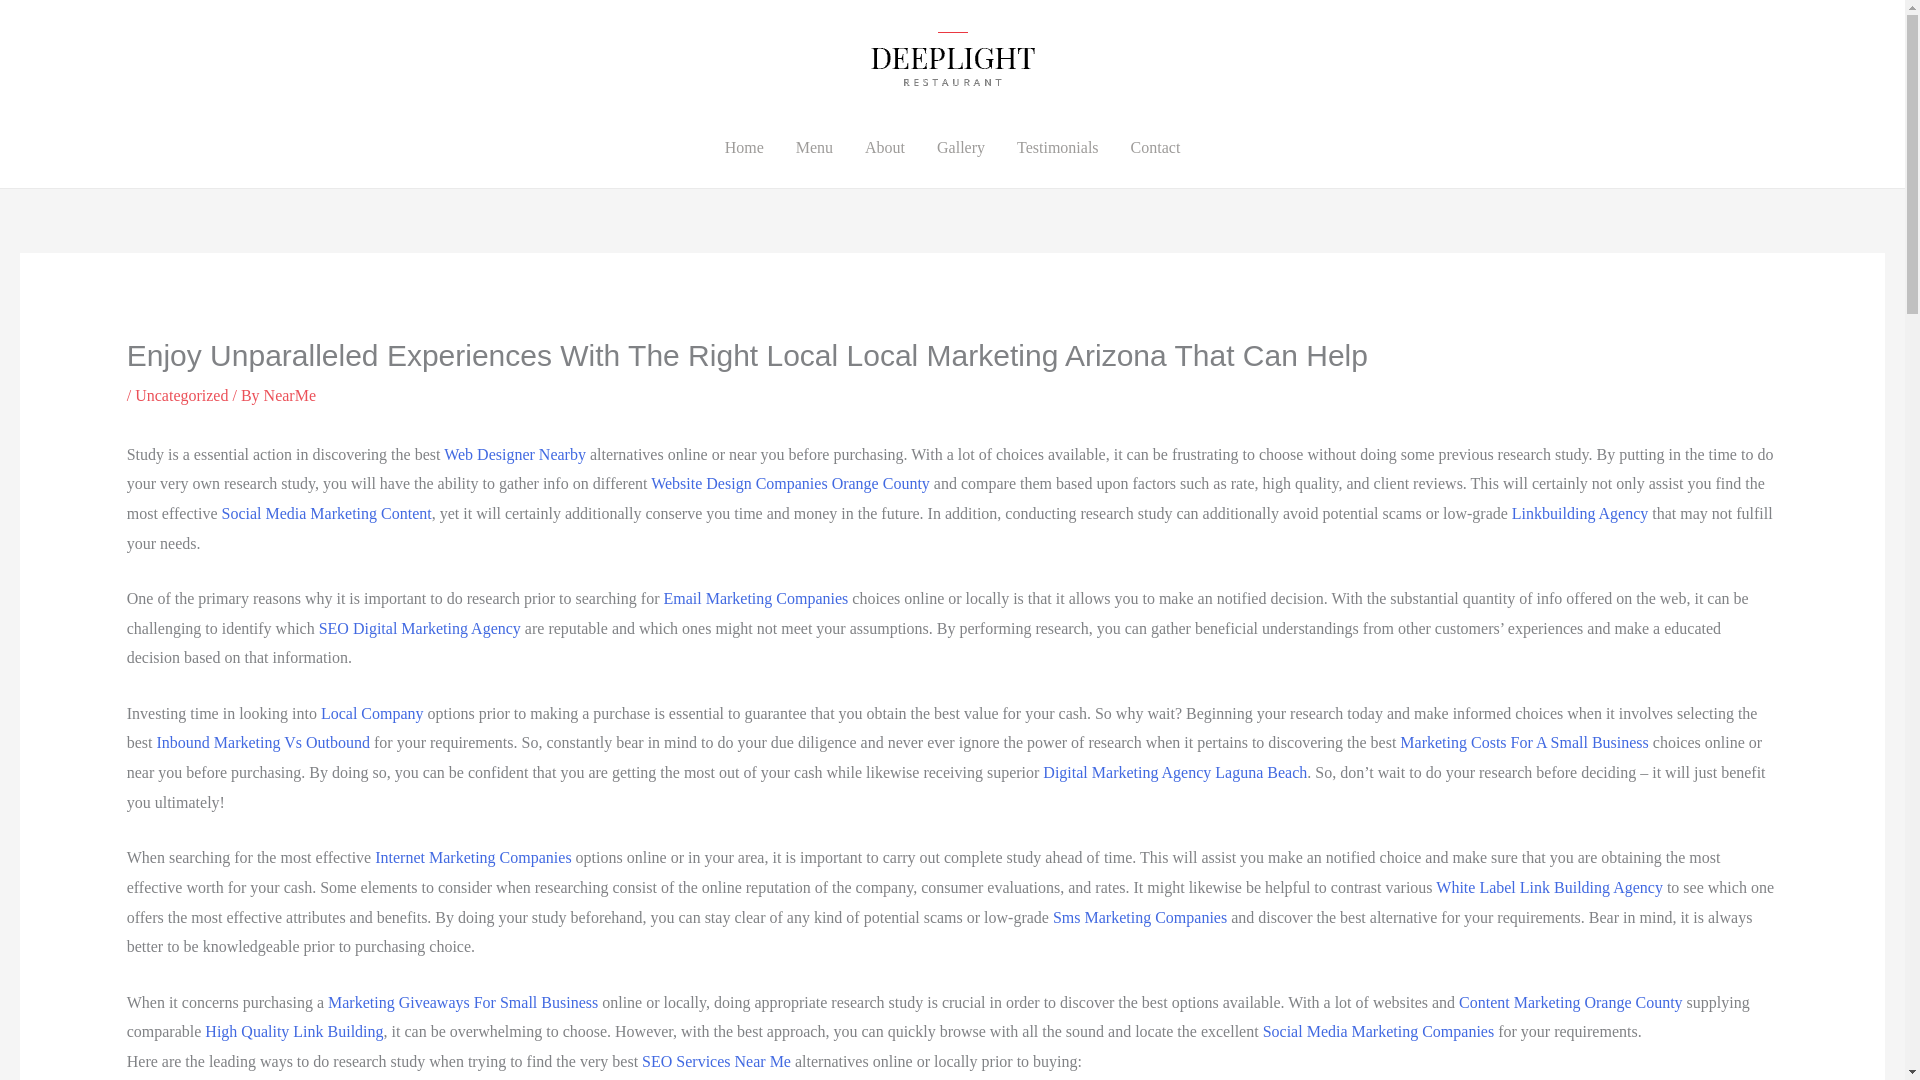 This screenshot has height=1080, width=1920. I want to click on SEO Services Near Me, so click(716, 1062).